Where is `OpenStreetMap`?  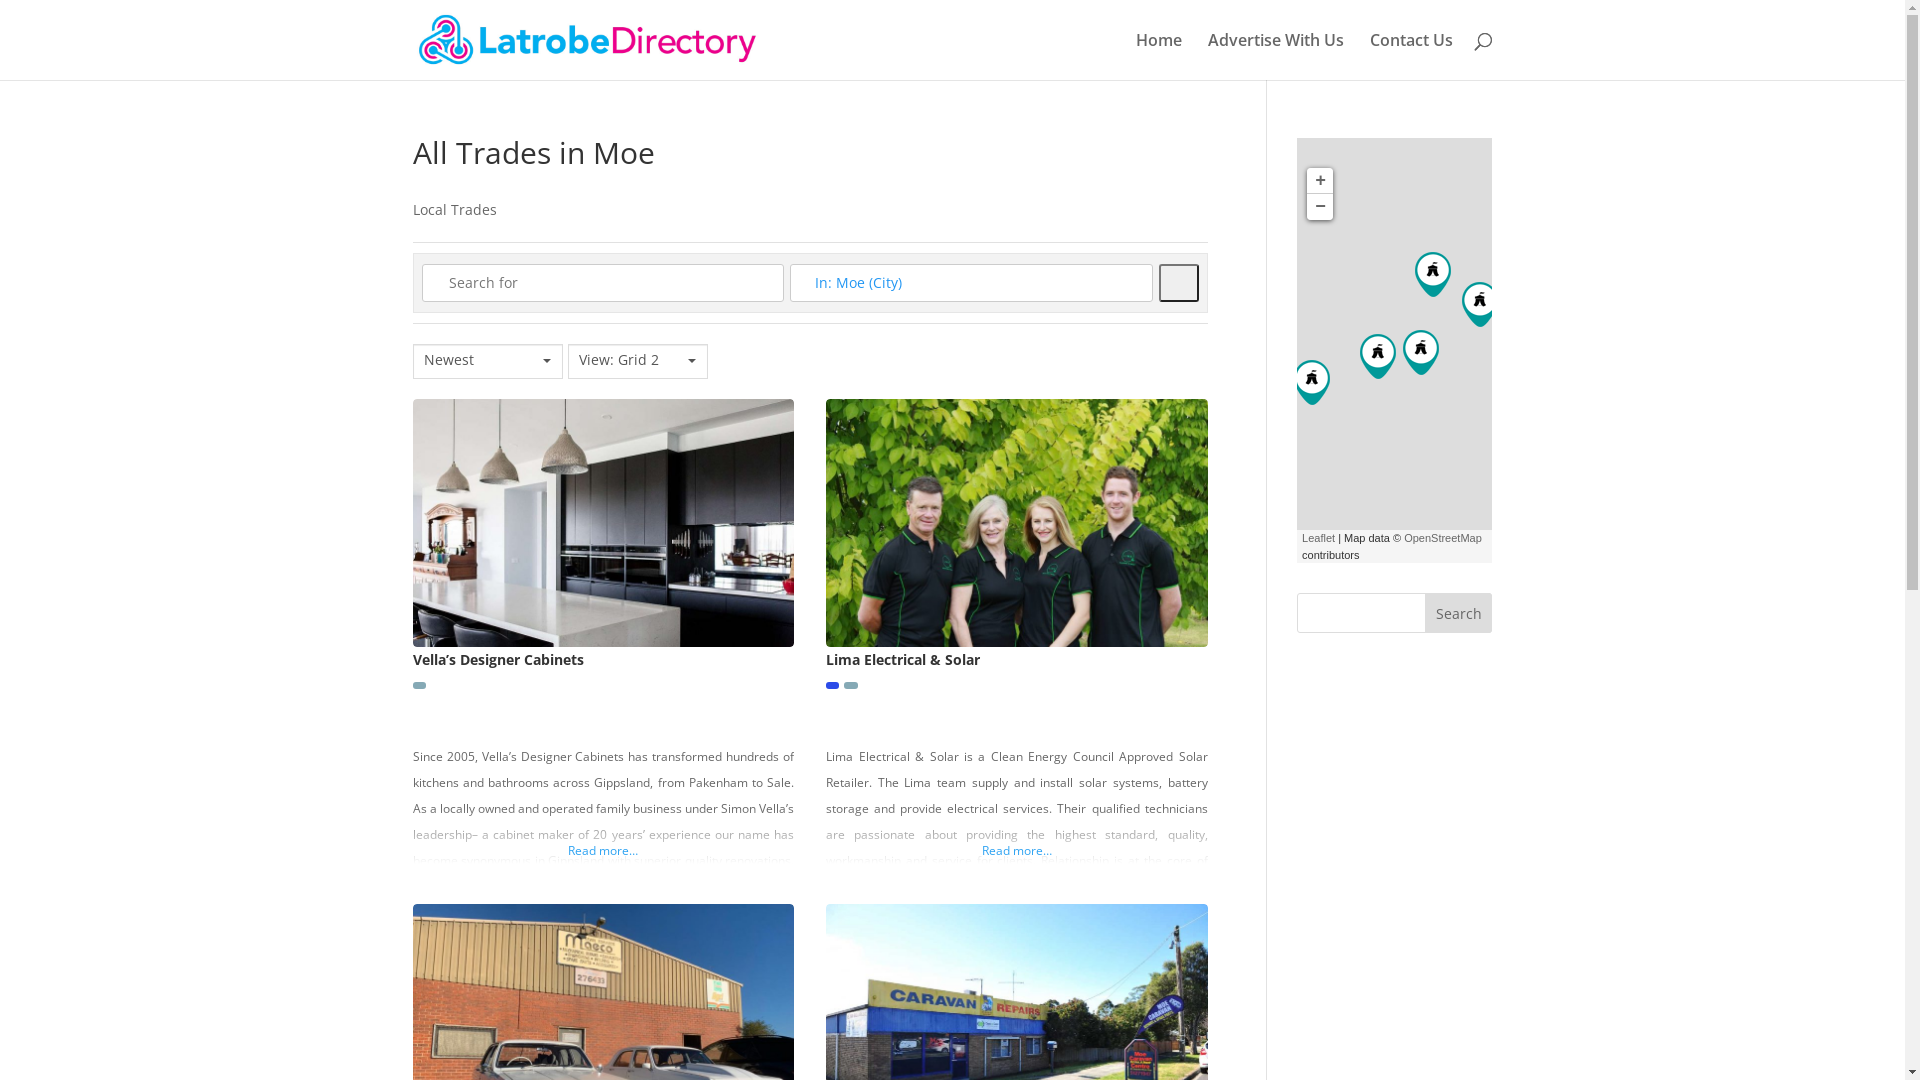 OpenStreetMap is located at coordinates (1443, 538).